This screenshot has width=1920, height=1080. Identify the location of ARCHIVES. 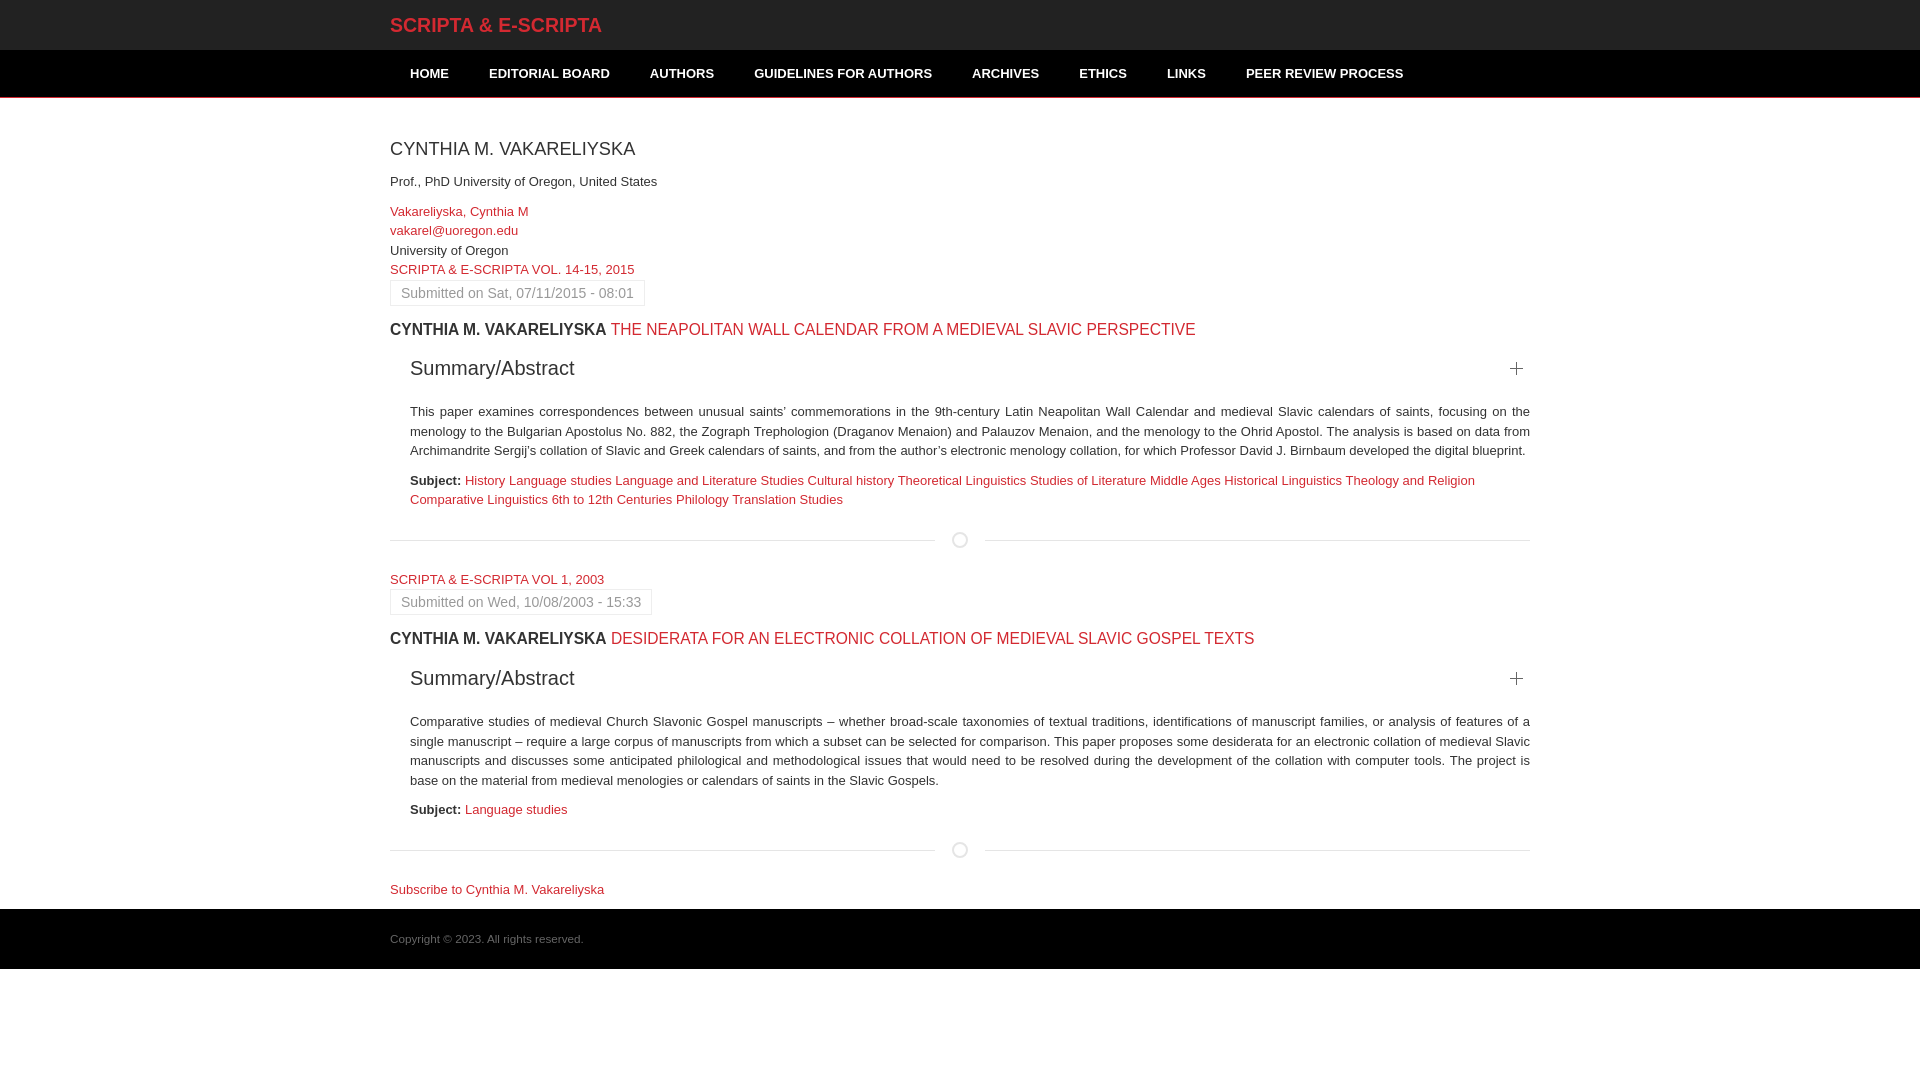
(1006, 73).